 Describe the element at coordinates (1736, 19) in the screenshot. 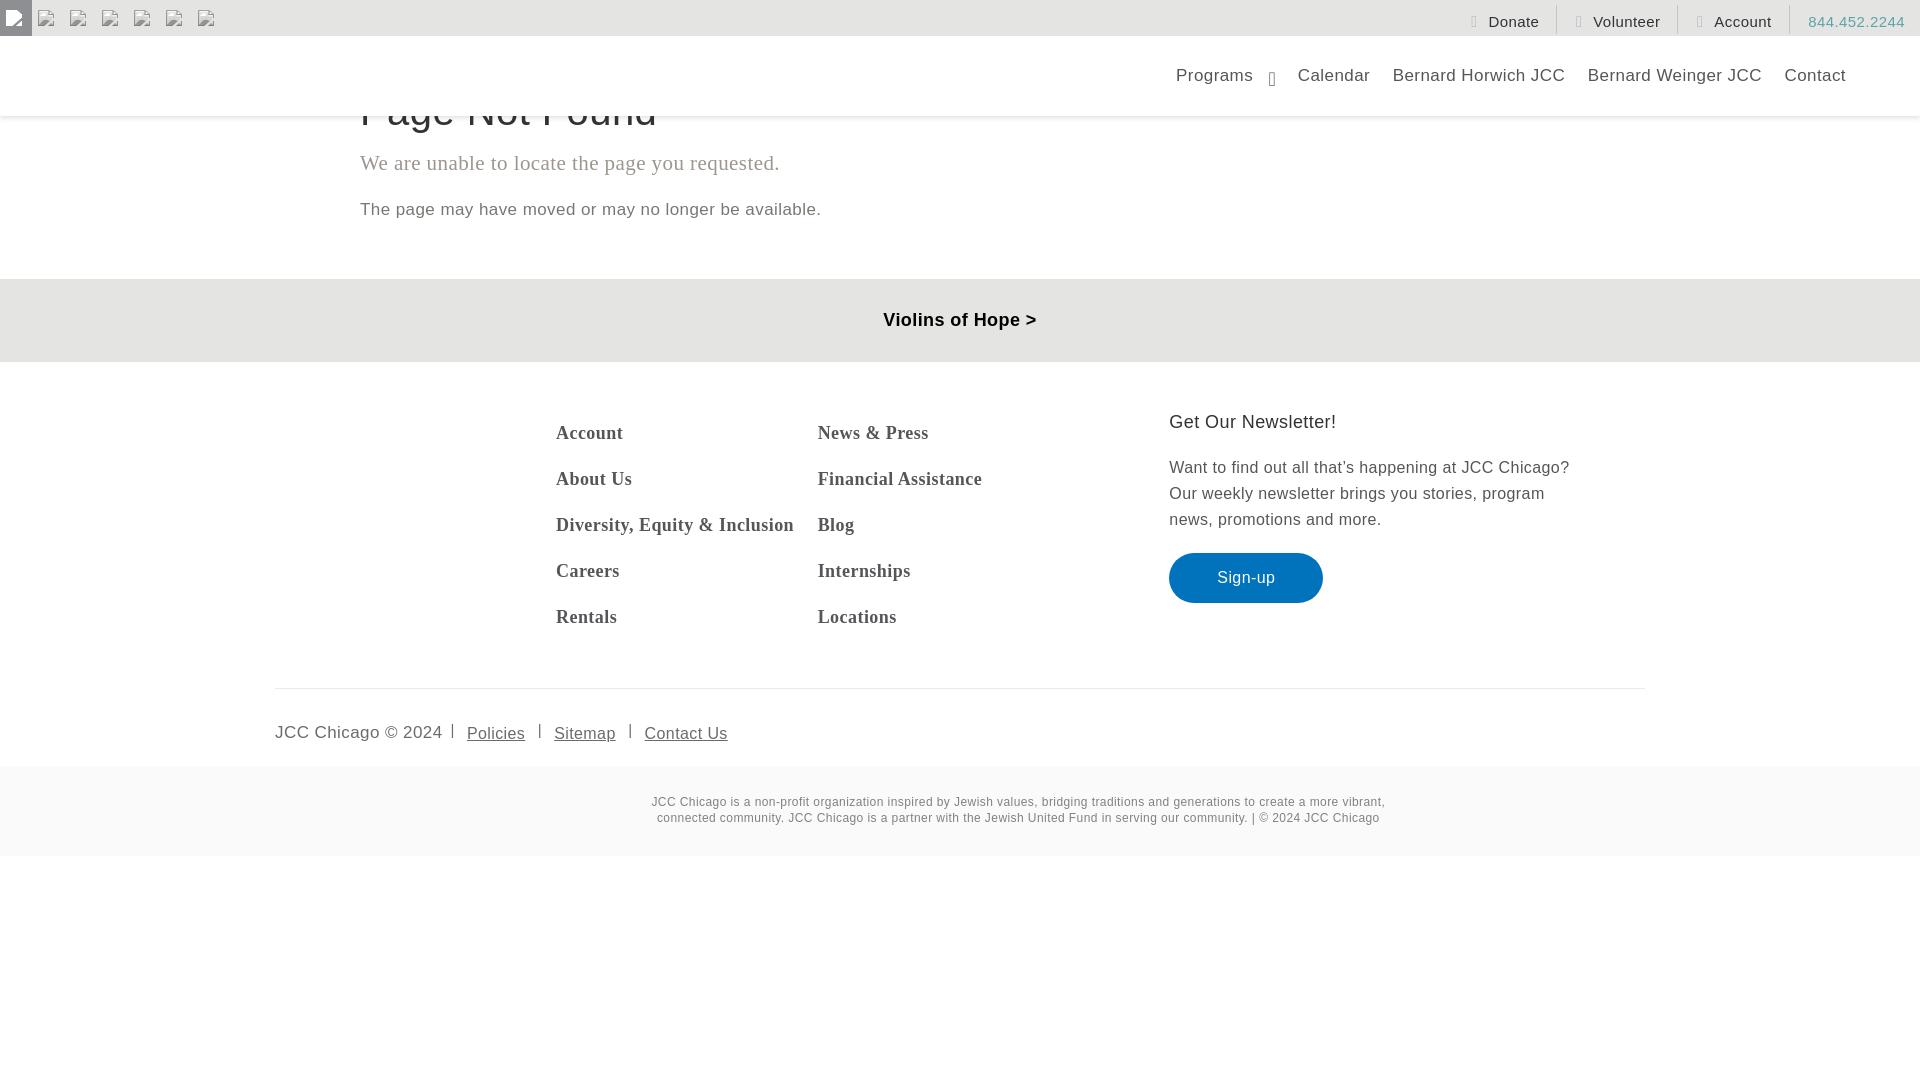

I see `Account` at that location.